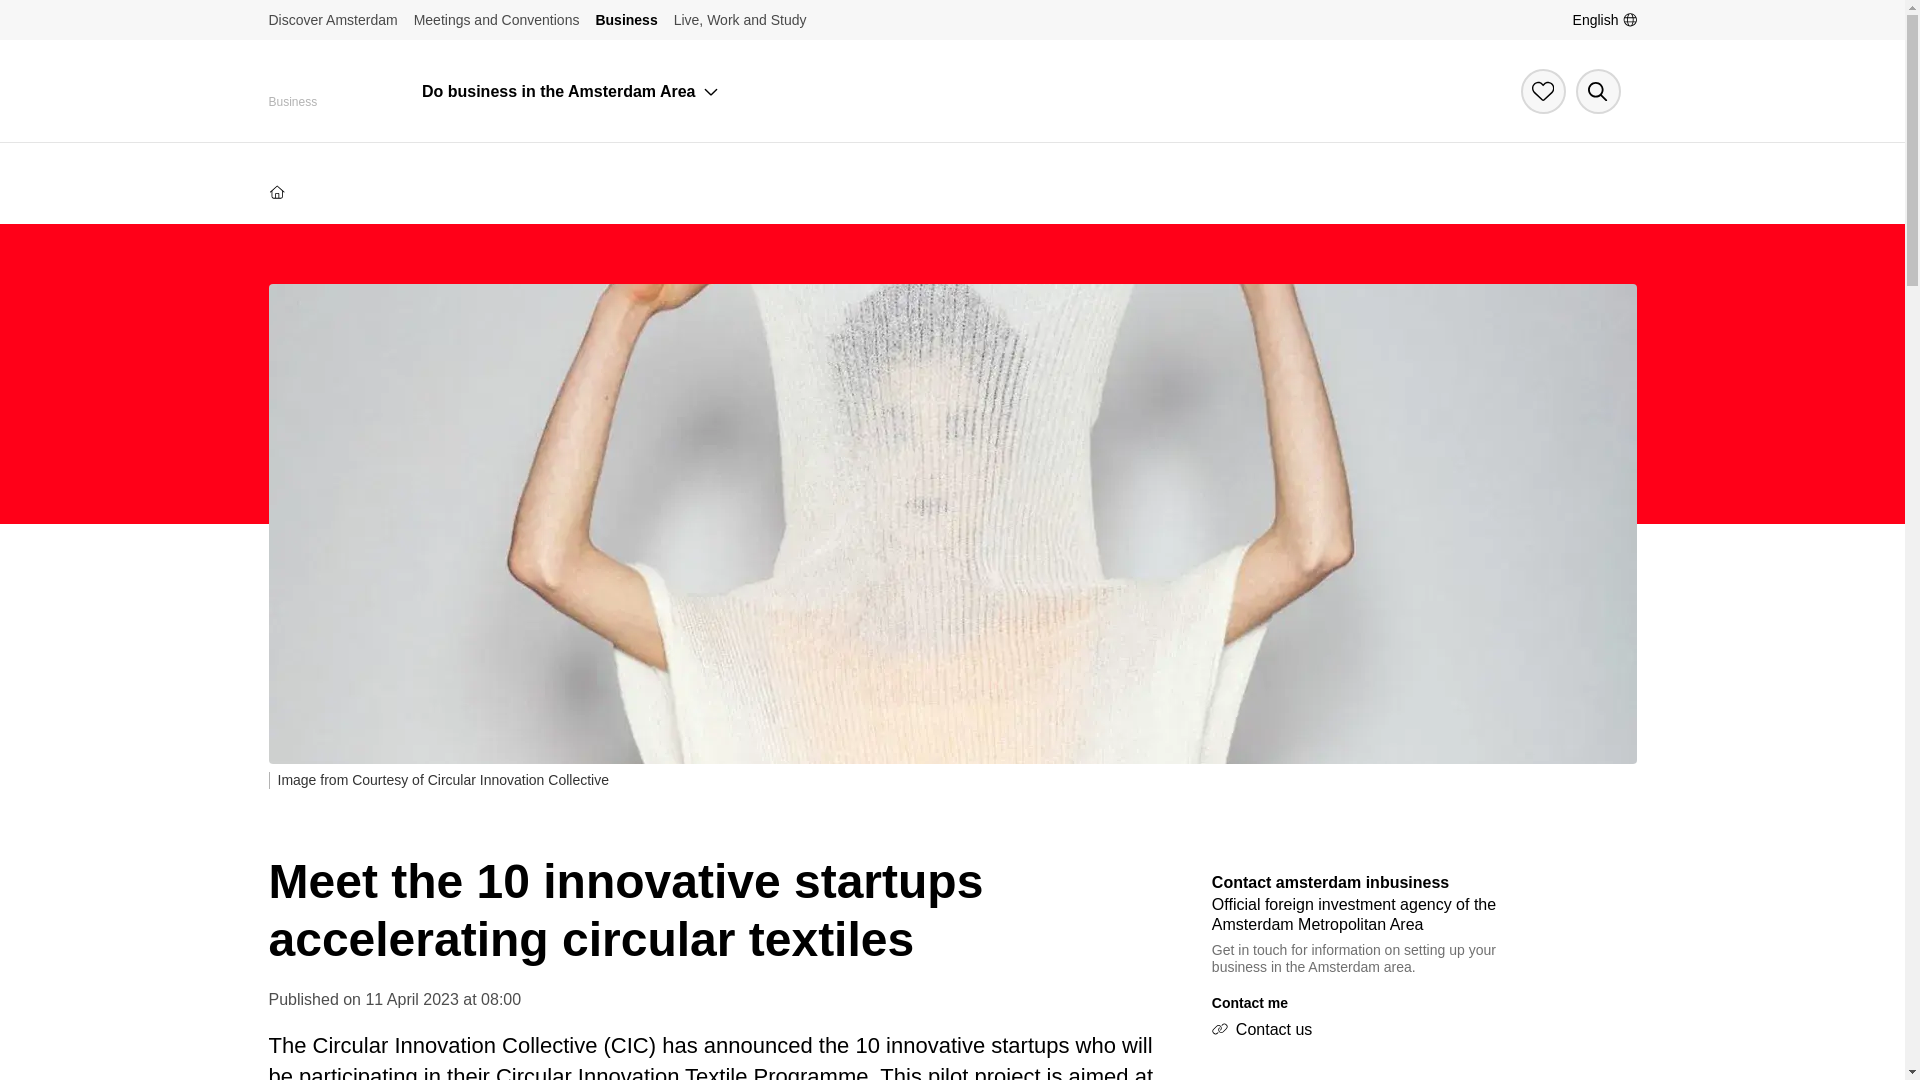 The width and height of the screenshot is (1920, 1080). I want to click on Do business in the Amsterdam Area, so click(558, 92).